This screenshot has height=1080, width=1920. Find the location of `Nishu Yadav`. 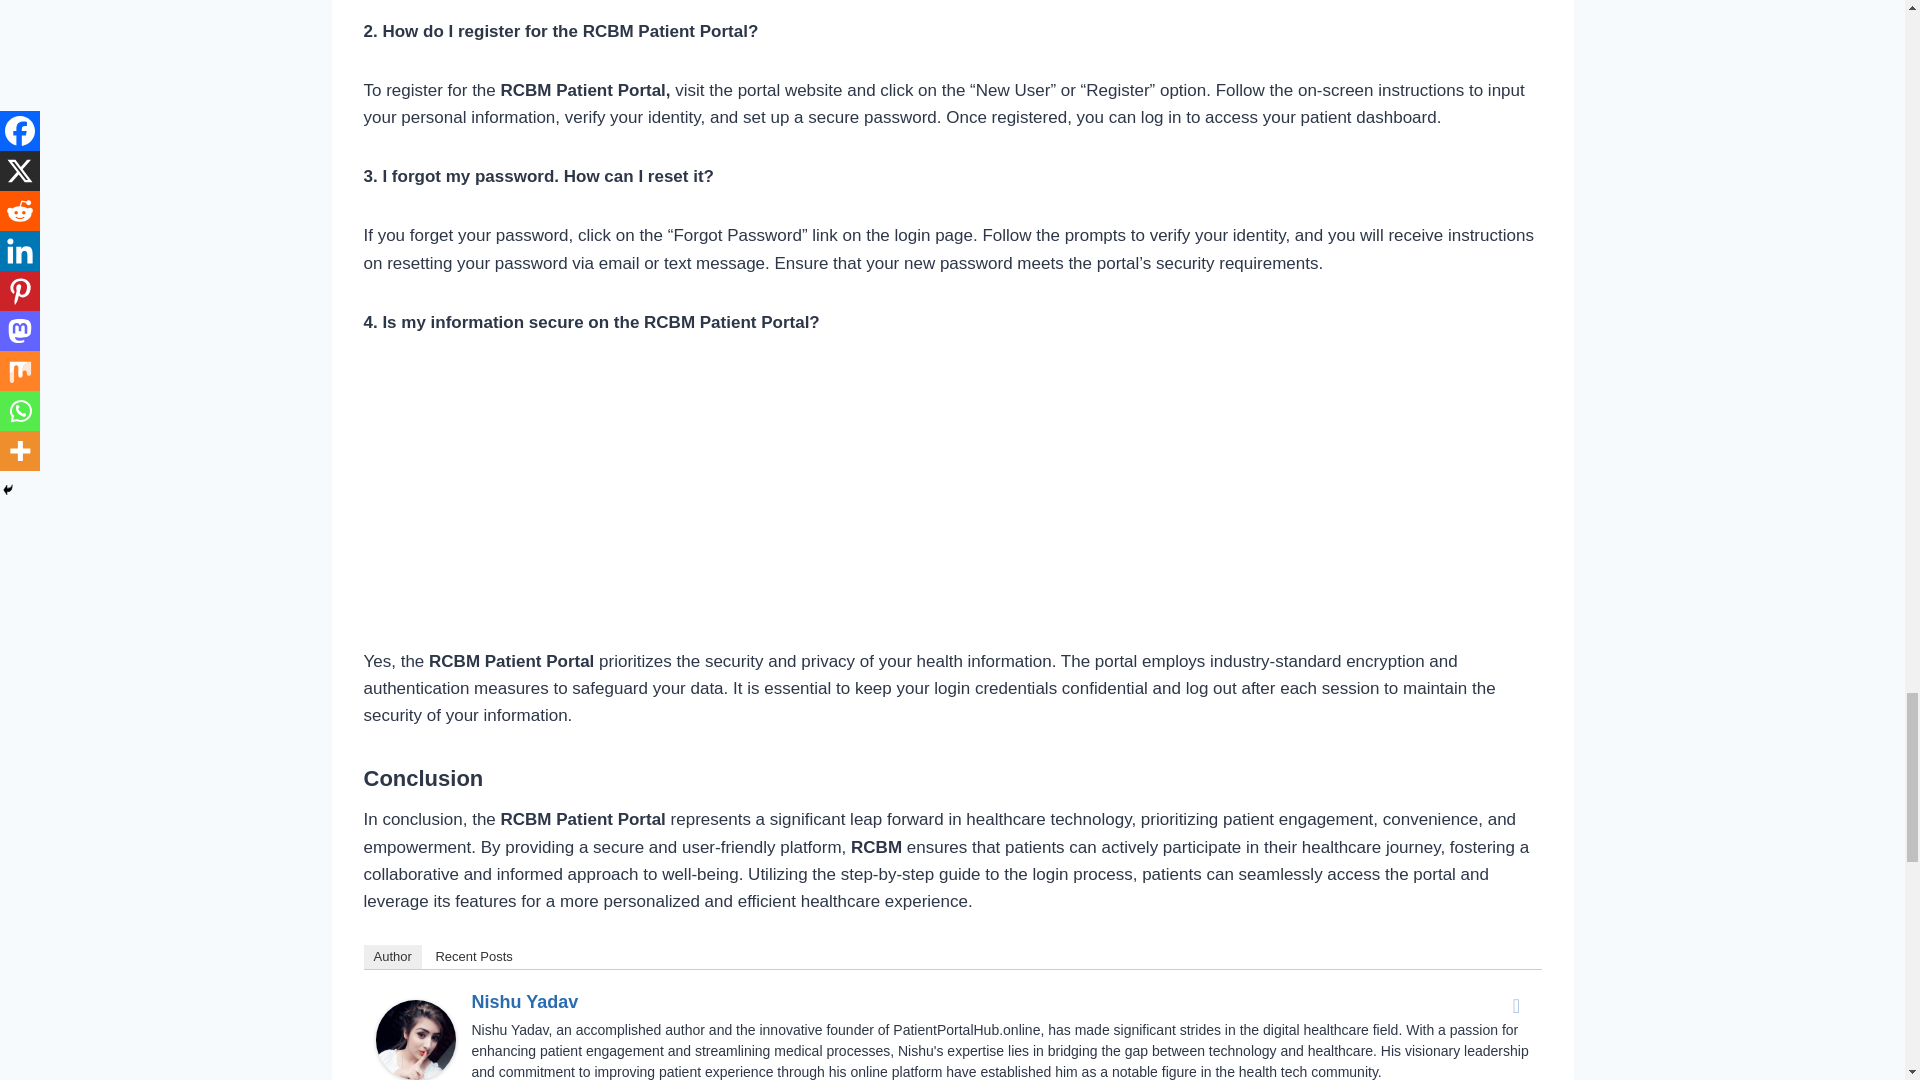

Nishu Yadav is located at coordinates (526, 1002).